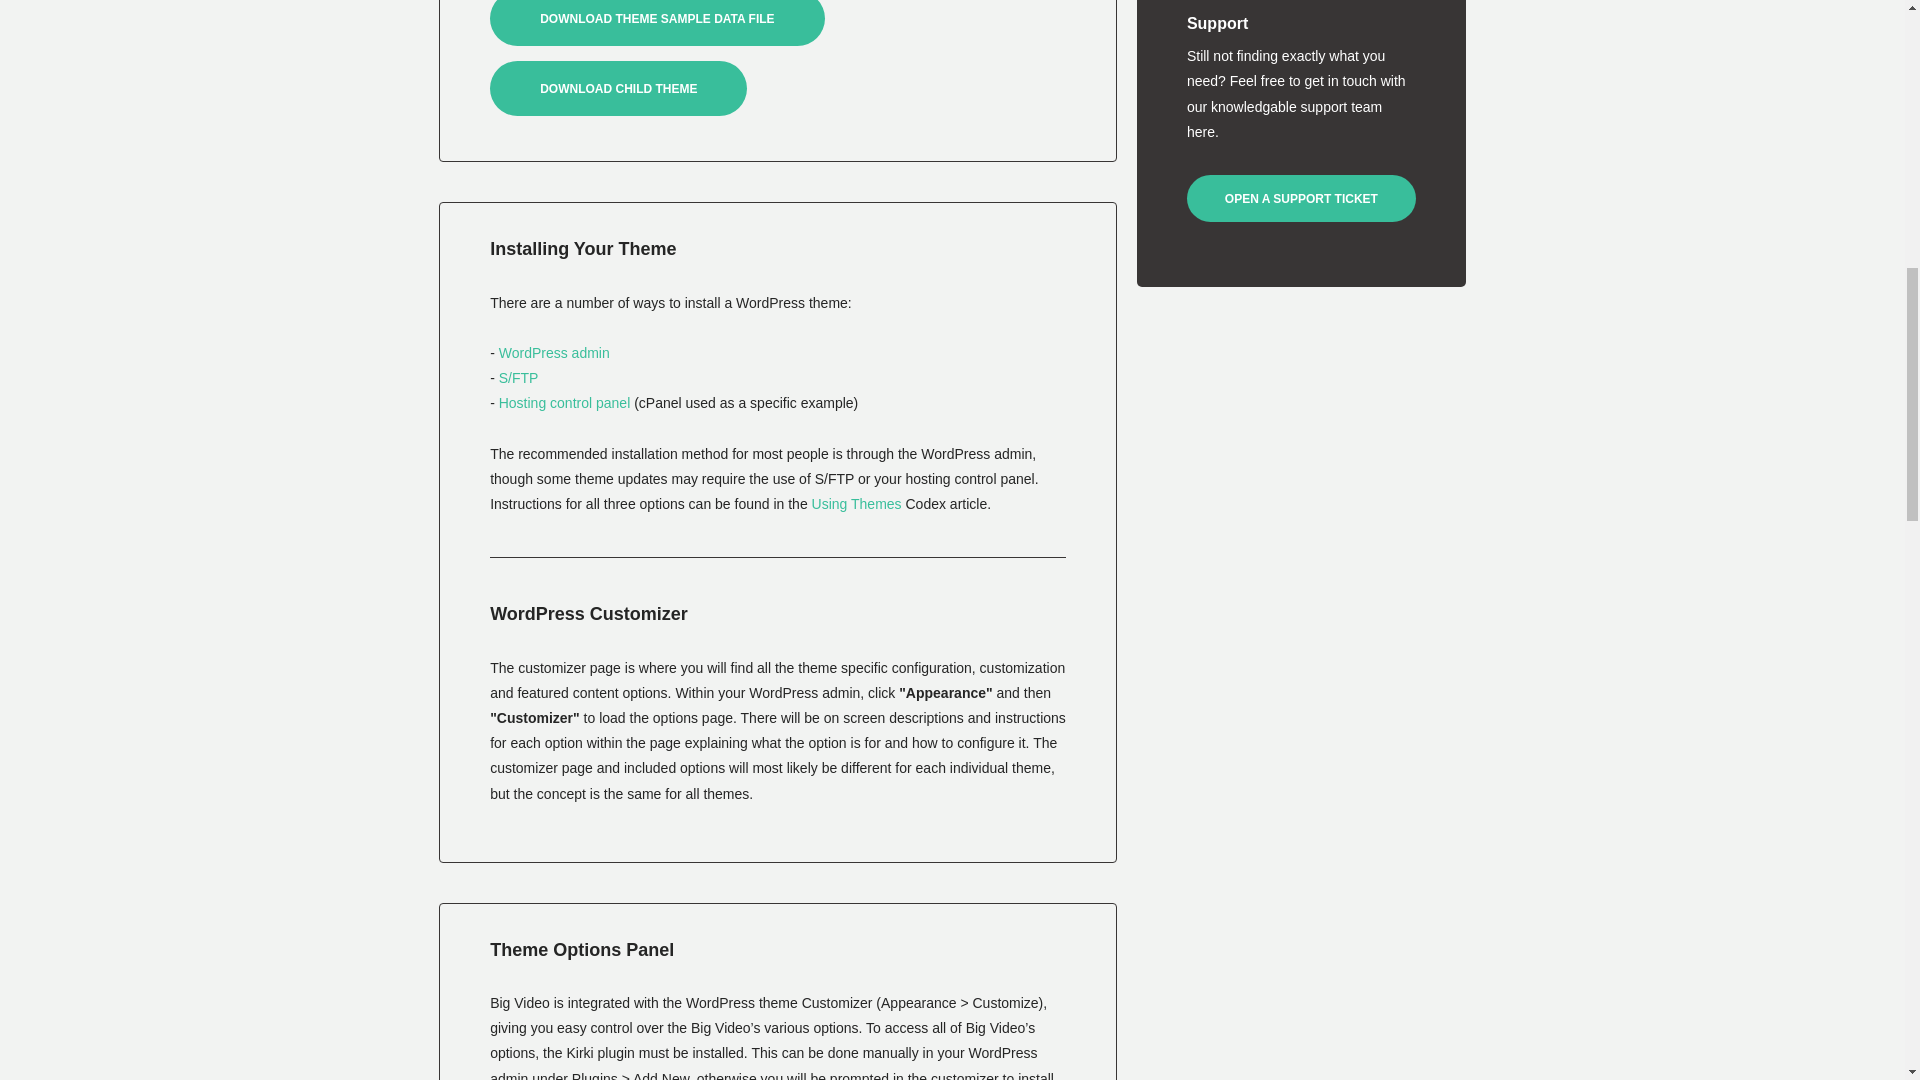 The width and height of the screenshot is (1920, 1080). I want to click on OPEN A SUPPORT TICKET, so click(1301, 198).